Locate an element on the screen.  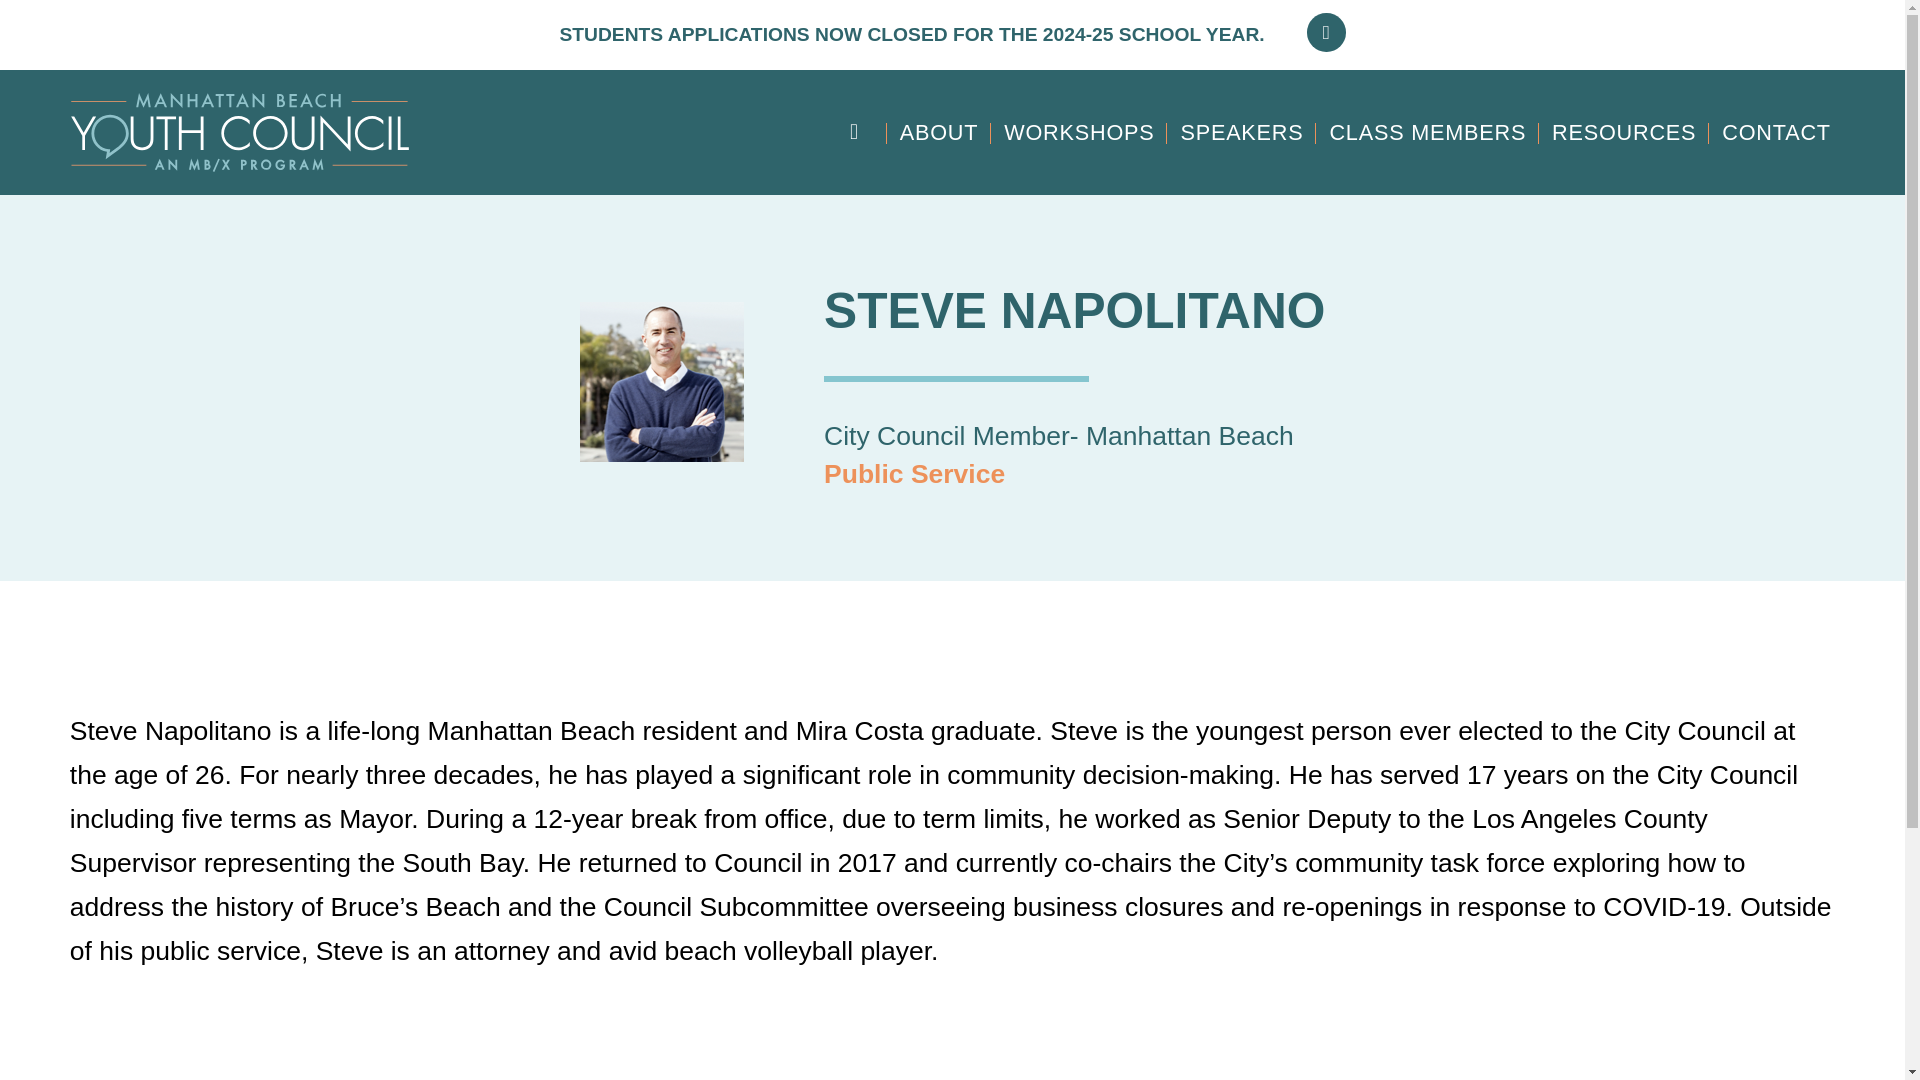
RESOURCES is located at coordinates (1624, 132).